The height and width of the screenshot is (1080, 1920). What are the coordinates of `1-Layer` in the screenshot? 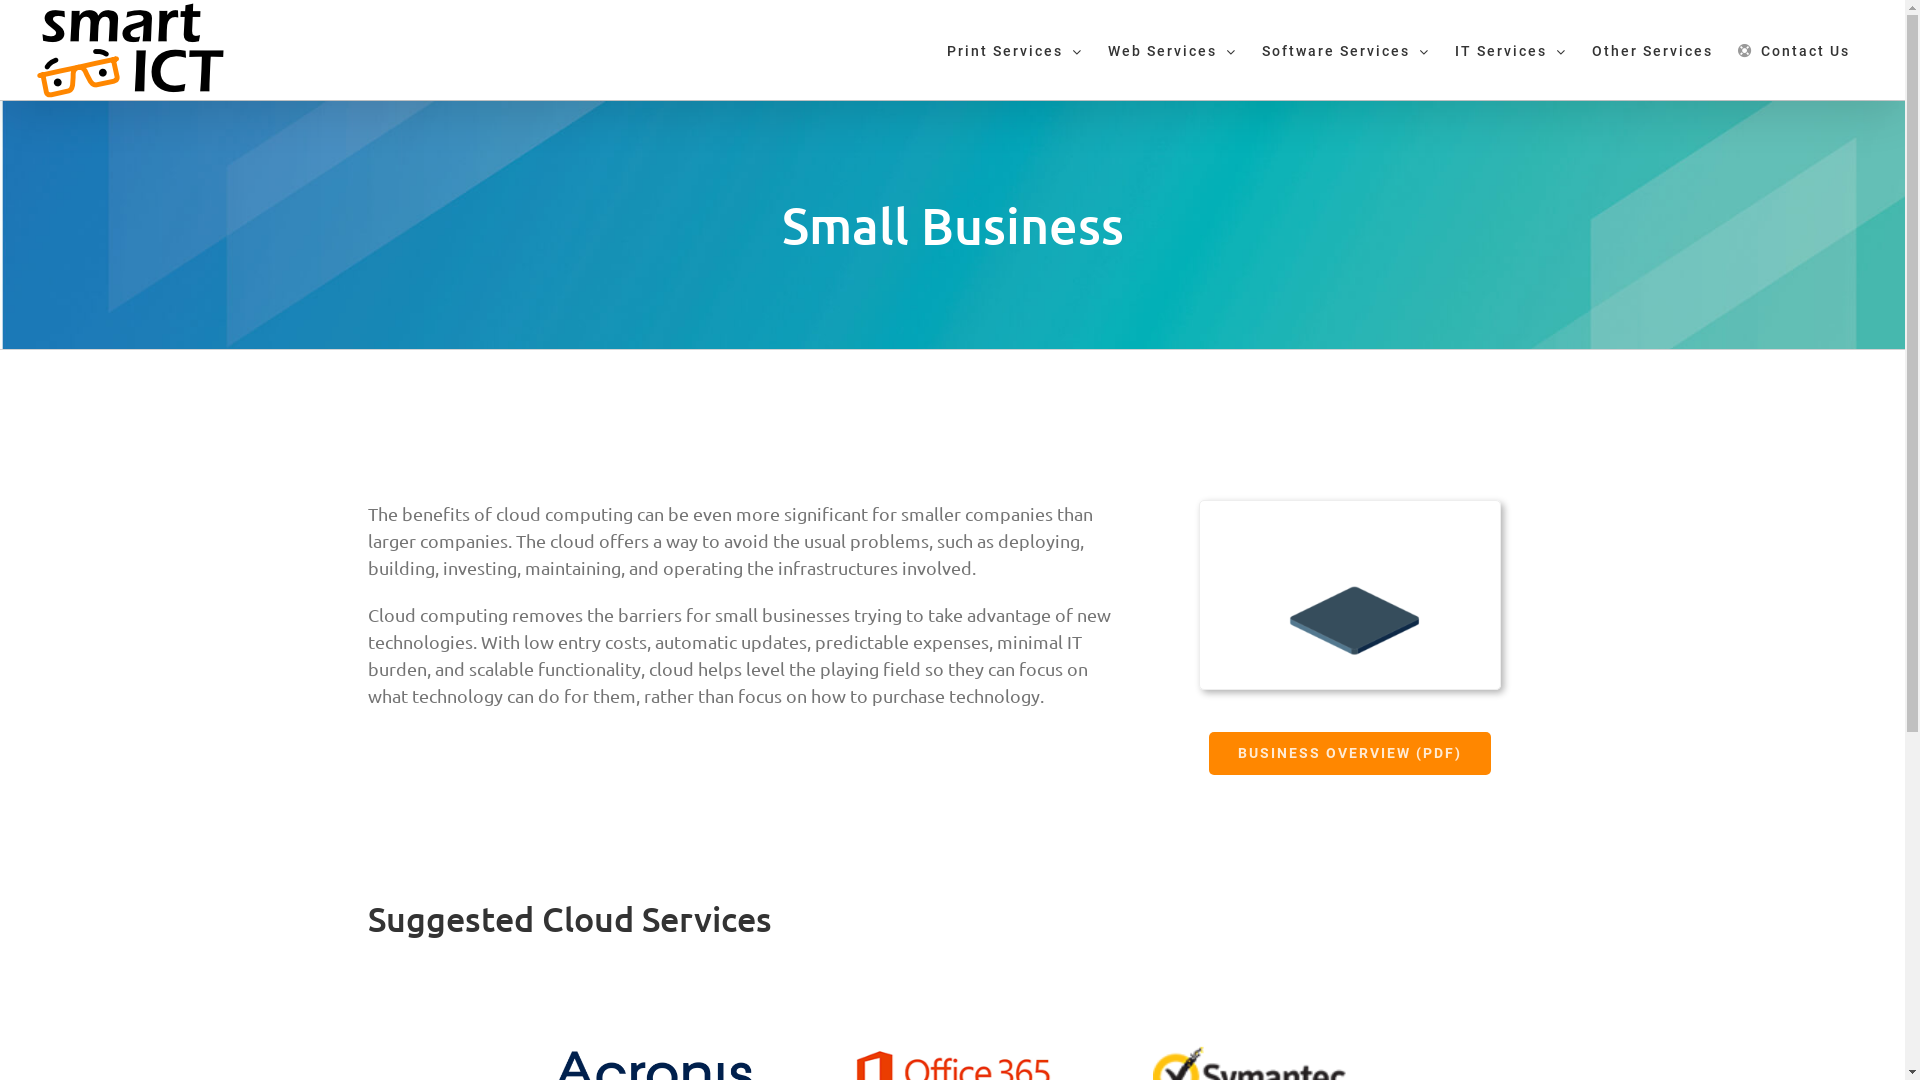 It's located at (1350, 595).